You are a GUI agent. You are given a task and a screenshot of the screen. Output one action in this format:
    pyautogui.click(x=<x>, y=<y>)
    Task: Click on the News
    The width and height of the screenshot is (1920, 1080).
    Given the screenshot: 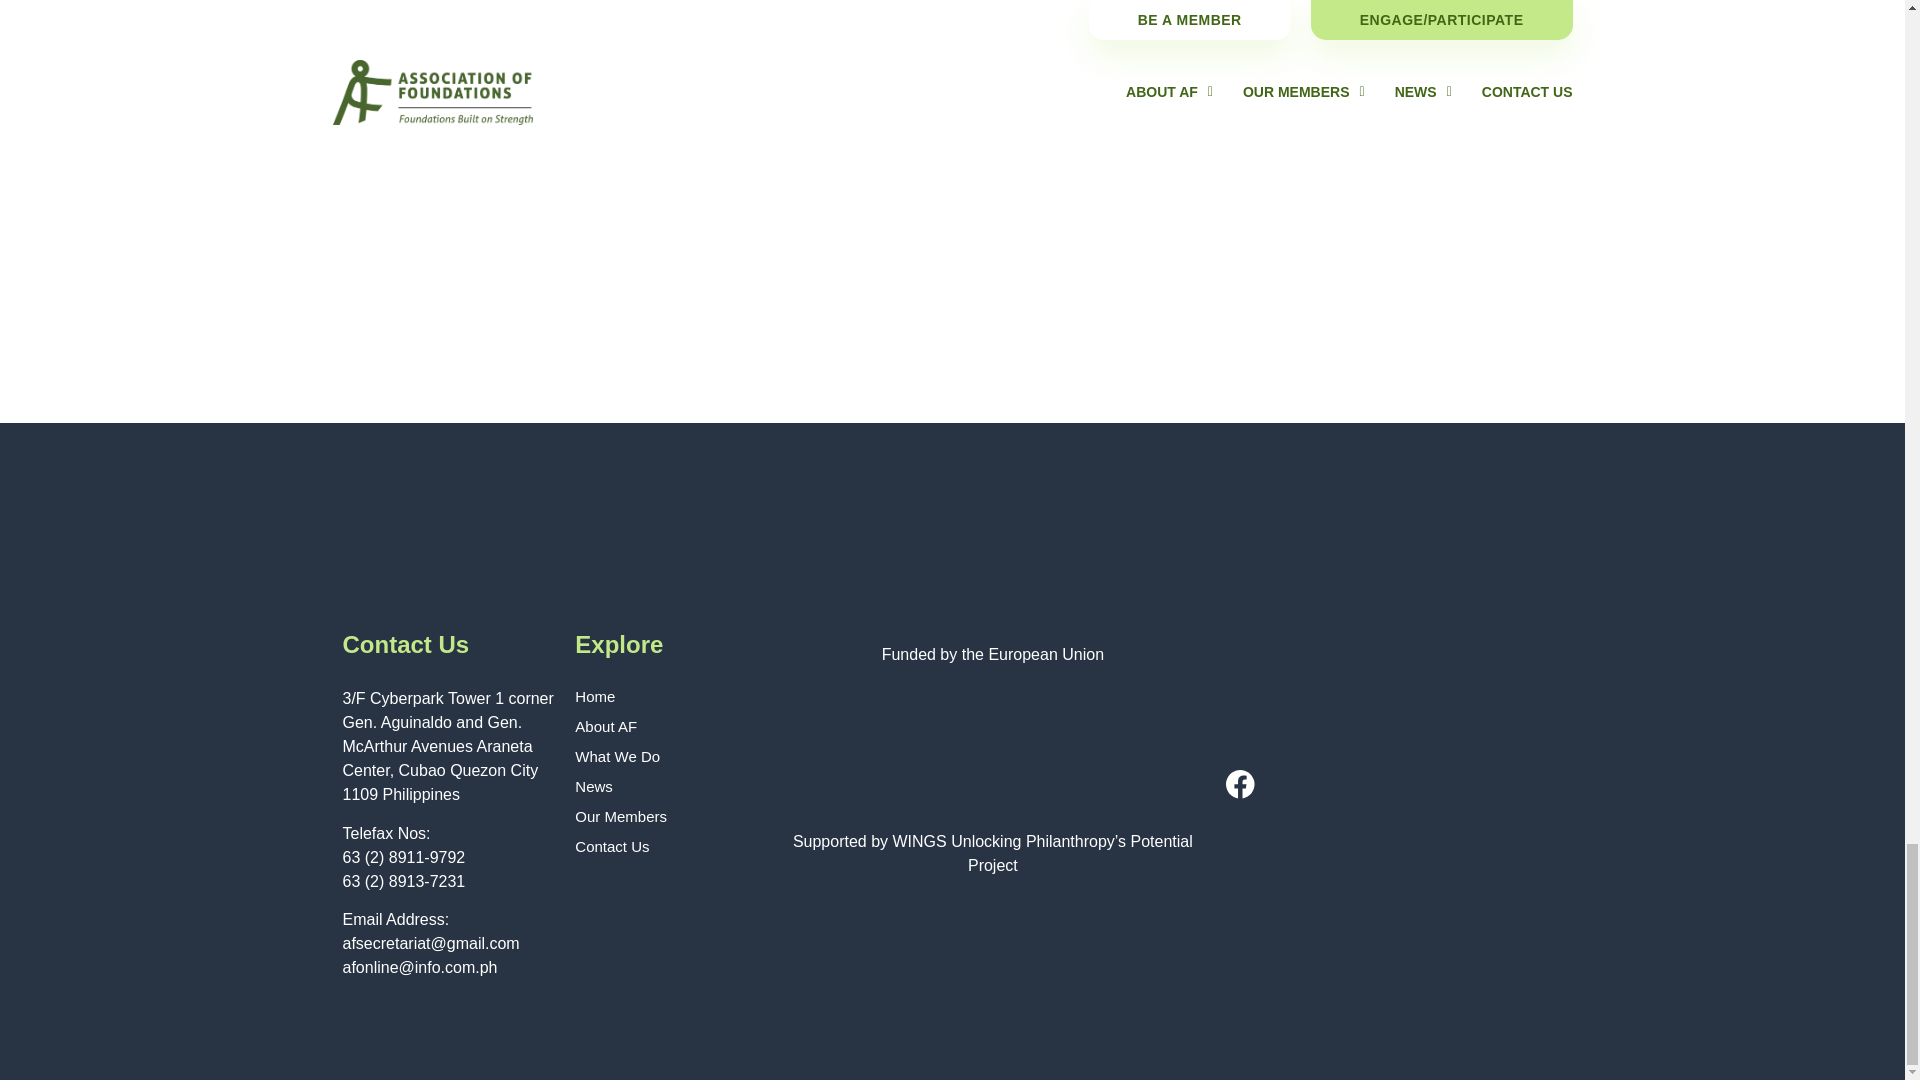 What is the action you would take?
    pyautogui.click(x=666, y=786)
    